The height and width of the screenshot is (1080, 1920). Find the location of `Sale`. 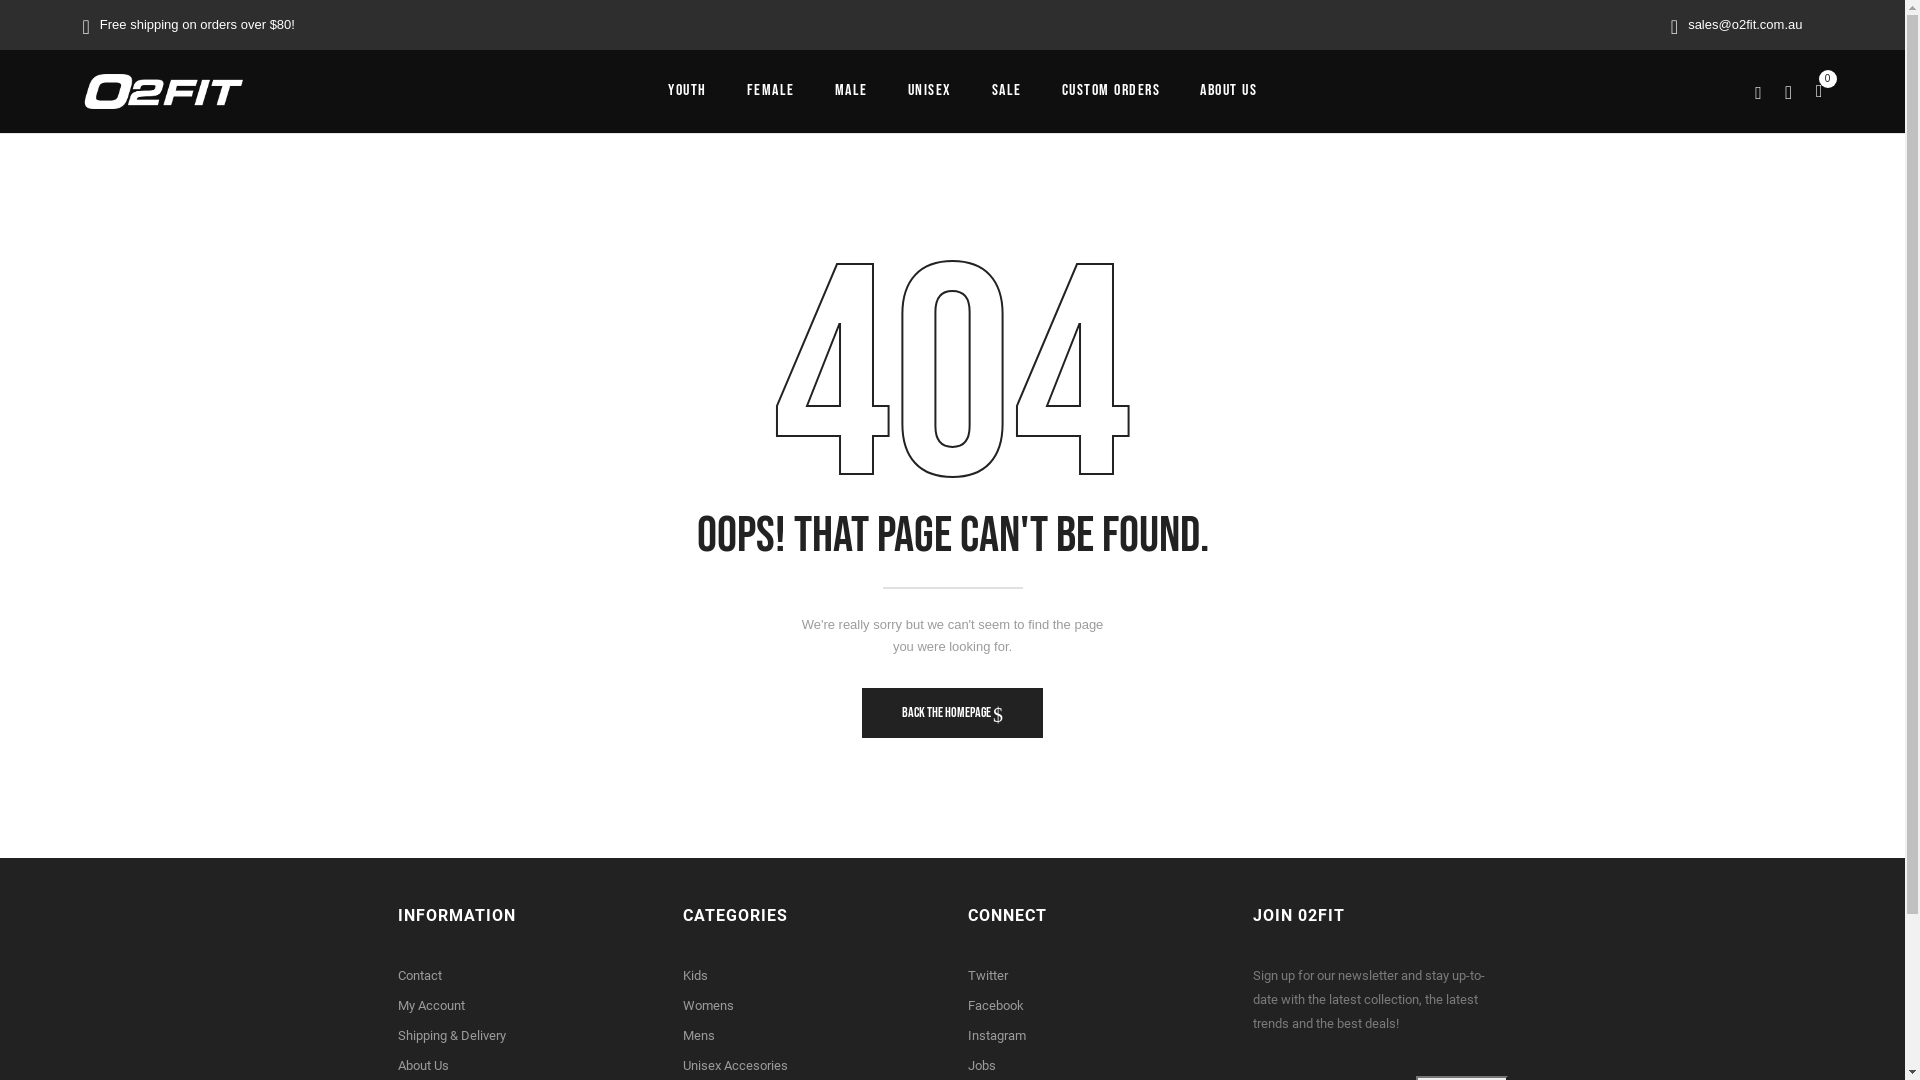

Sale is located at coordinates (1007, 91).